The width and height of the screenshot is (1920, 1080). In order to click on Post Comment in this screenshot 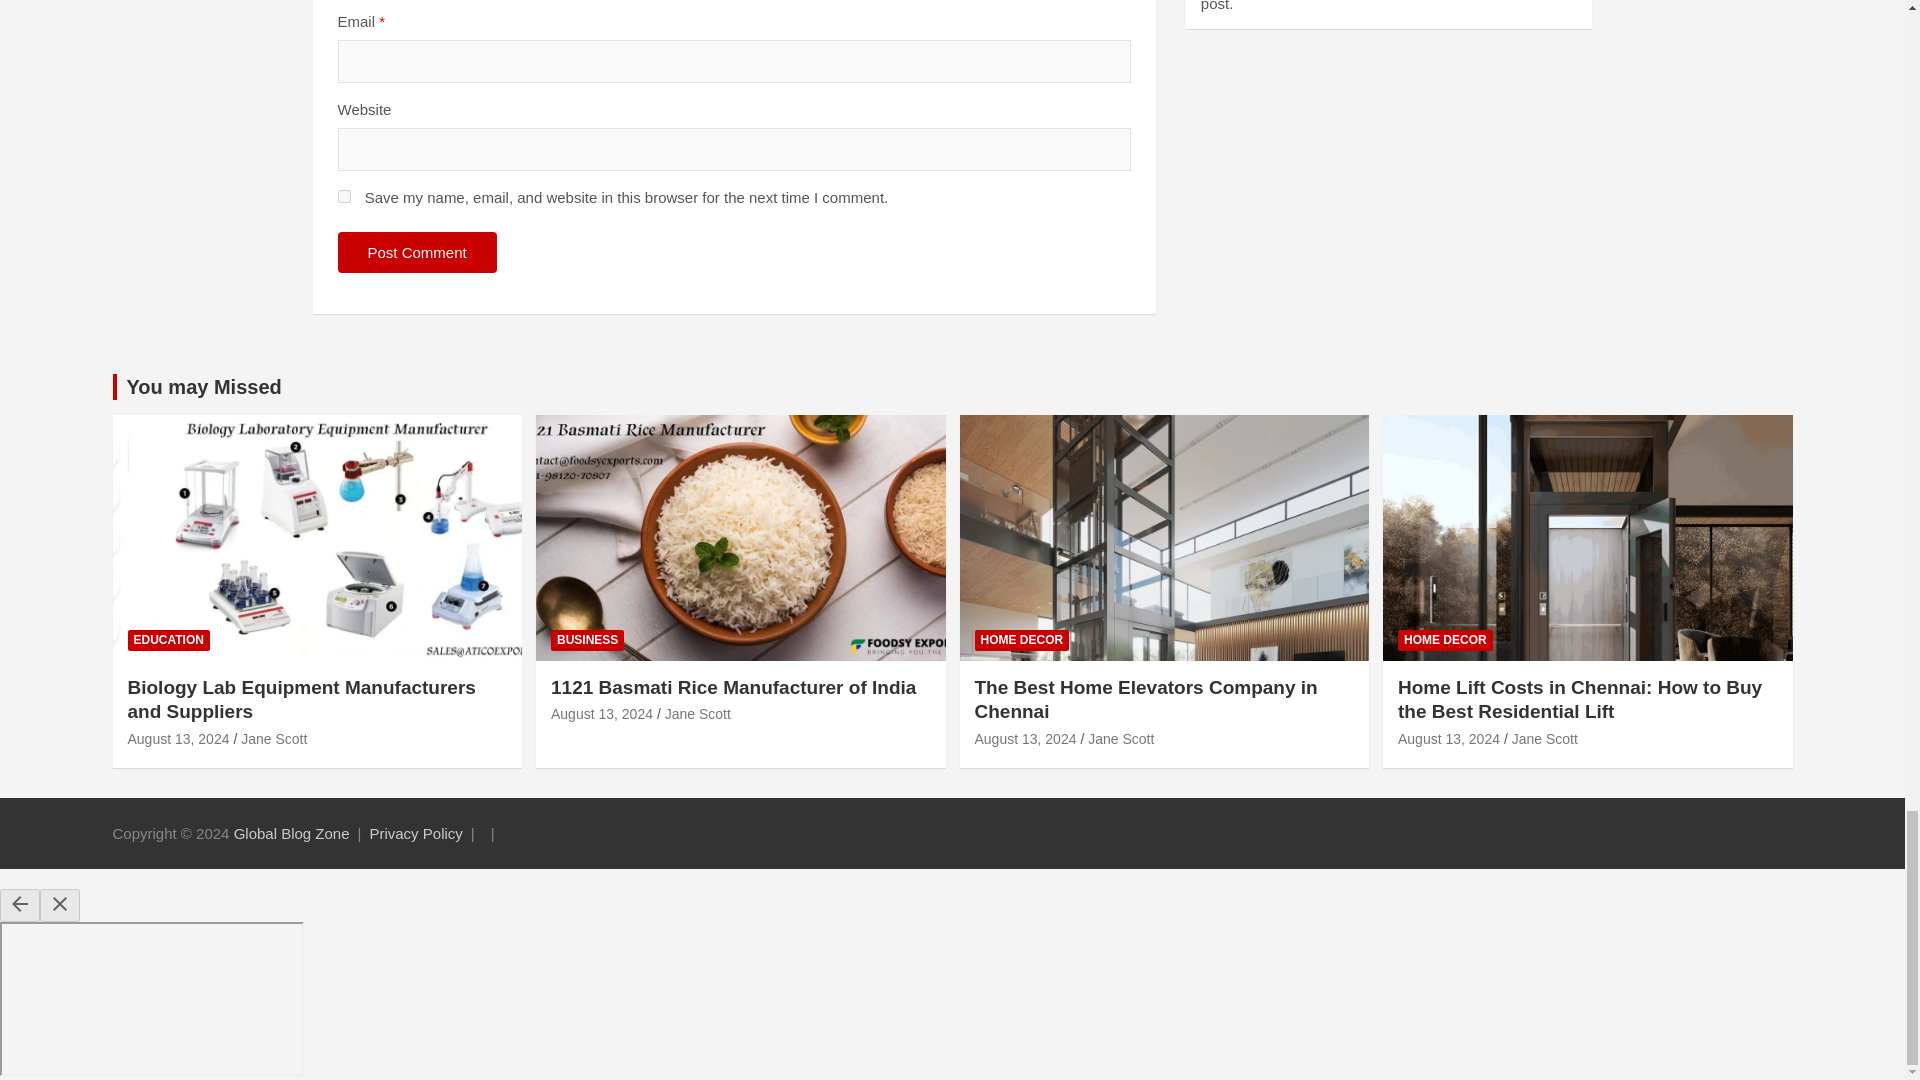, I will do `click(417, 252)`.